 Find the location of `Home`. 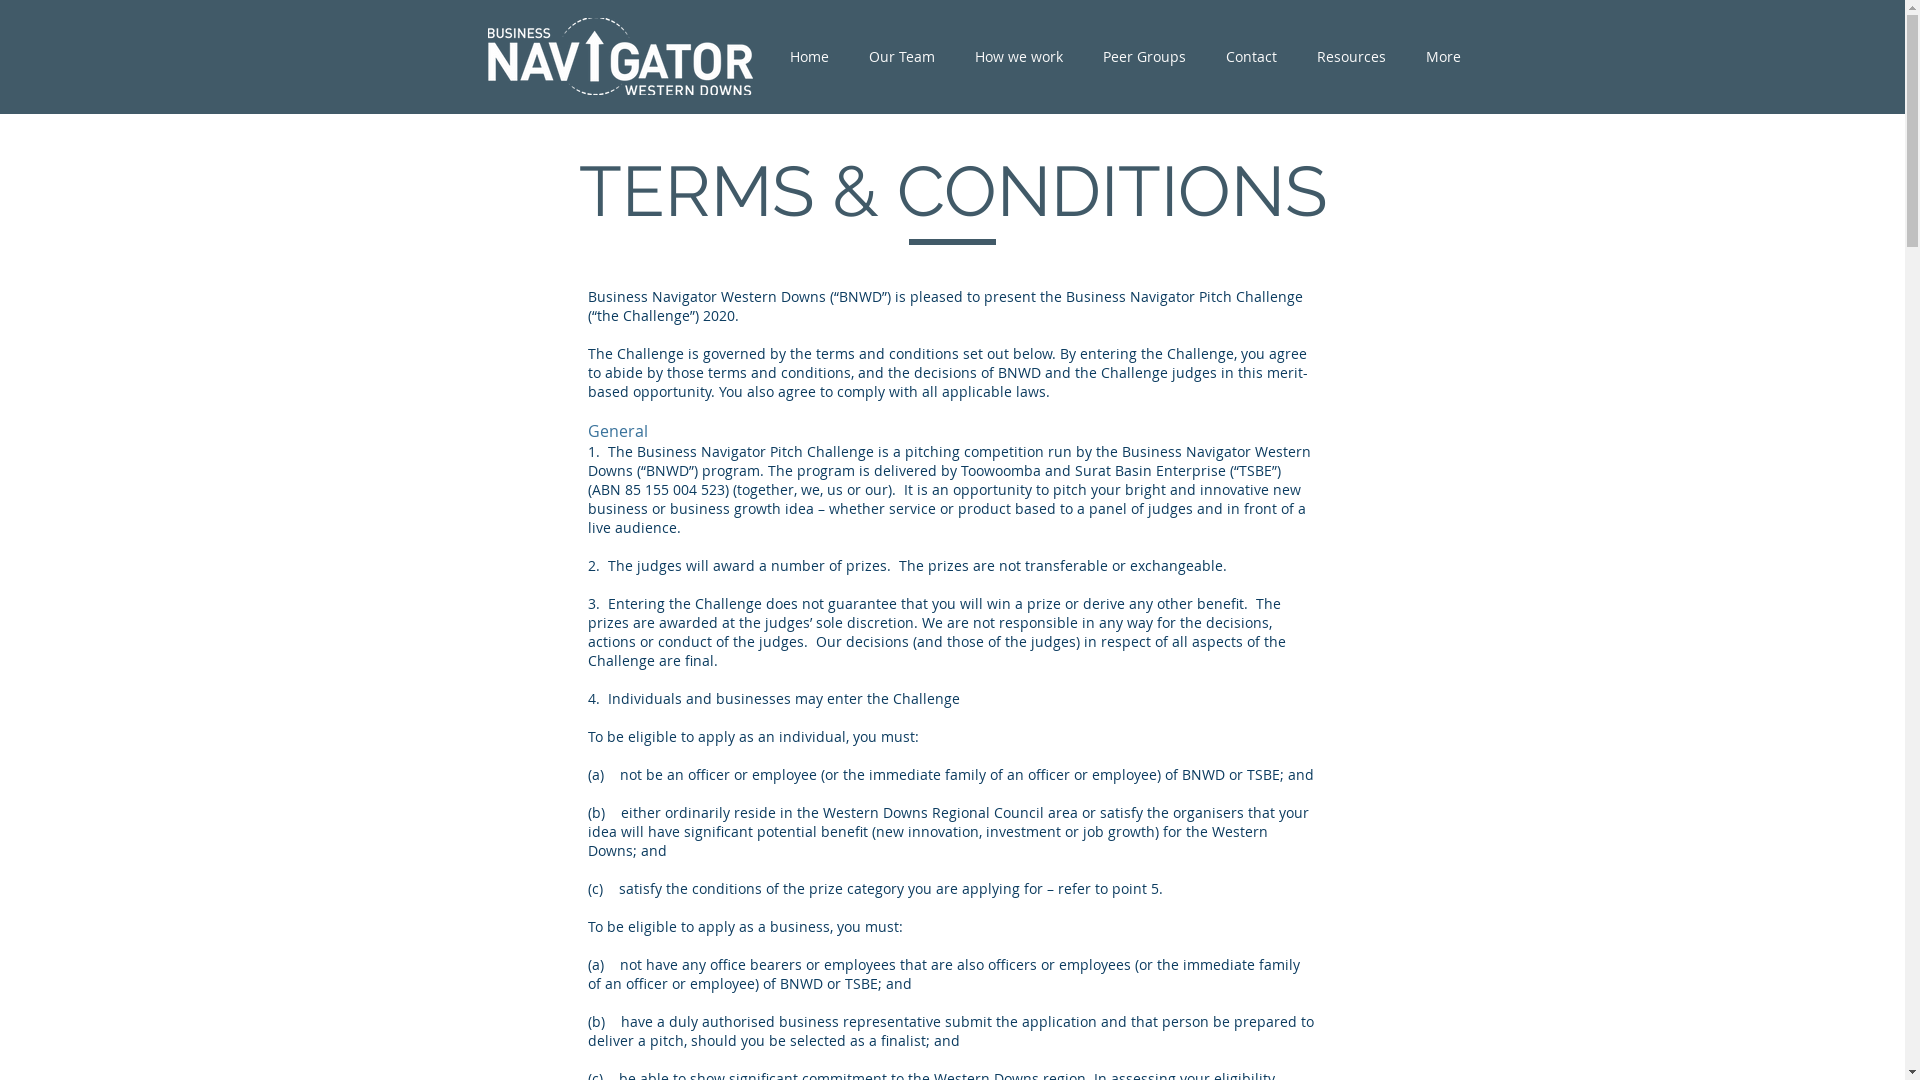

Home is located at coordinates (810, 57).